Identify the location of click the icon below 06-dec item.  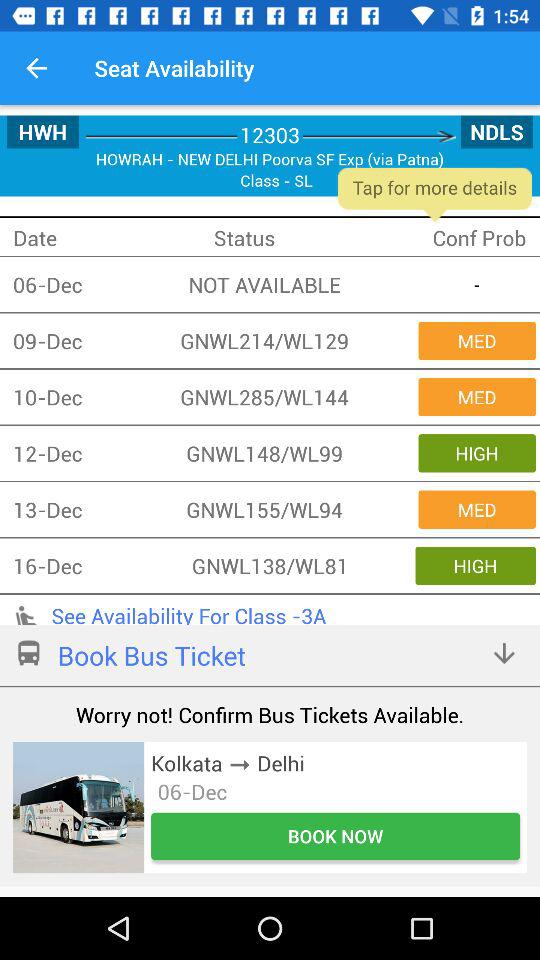
(336, 836).